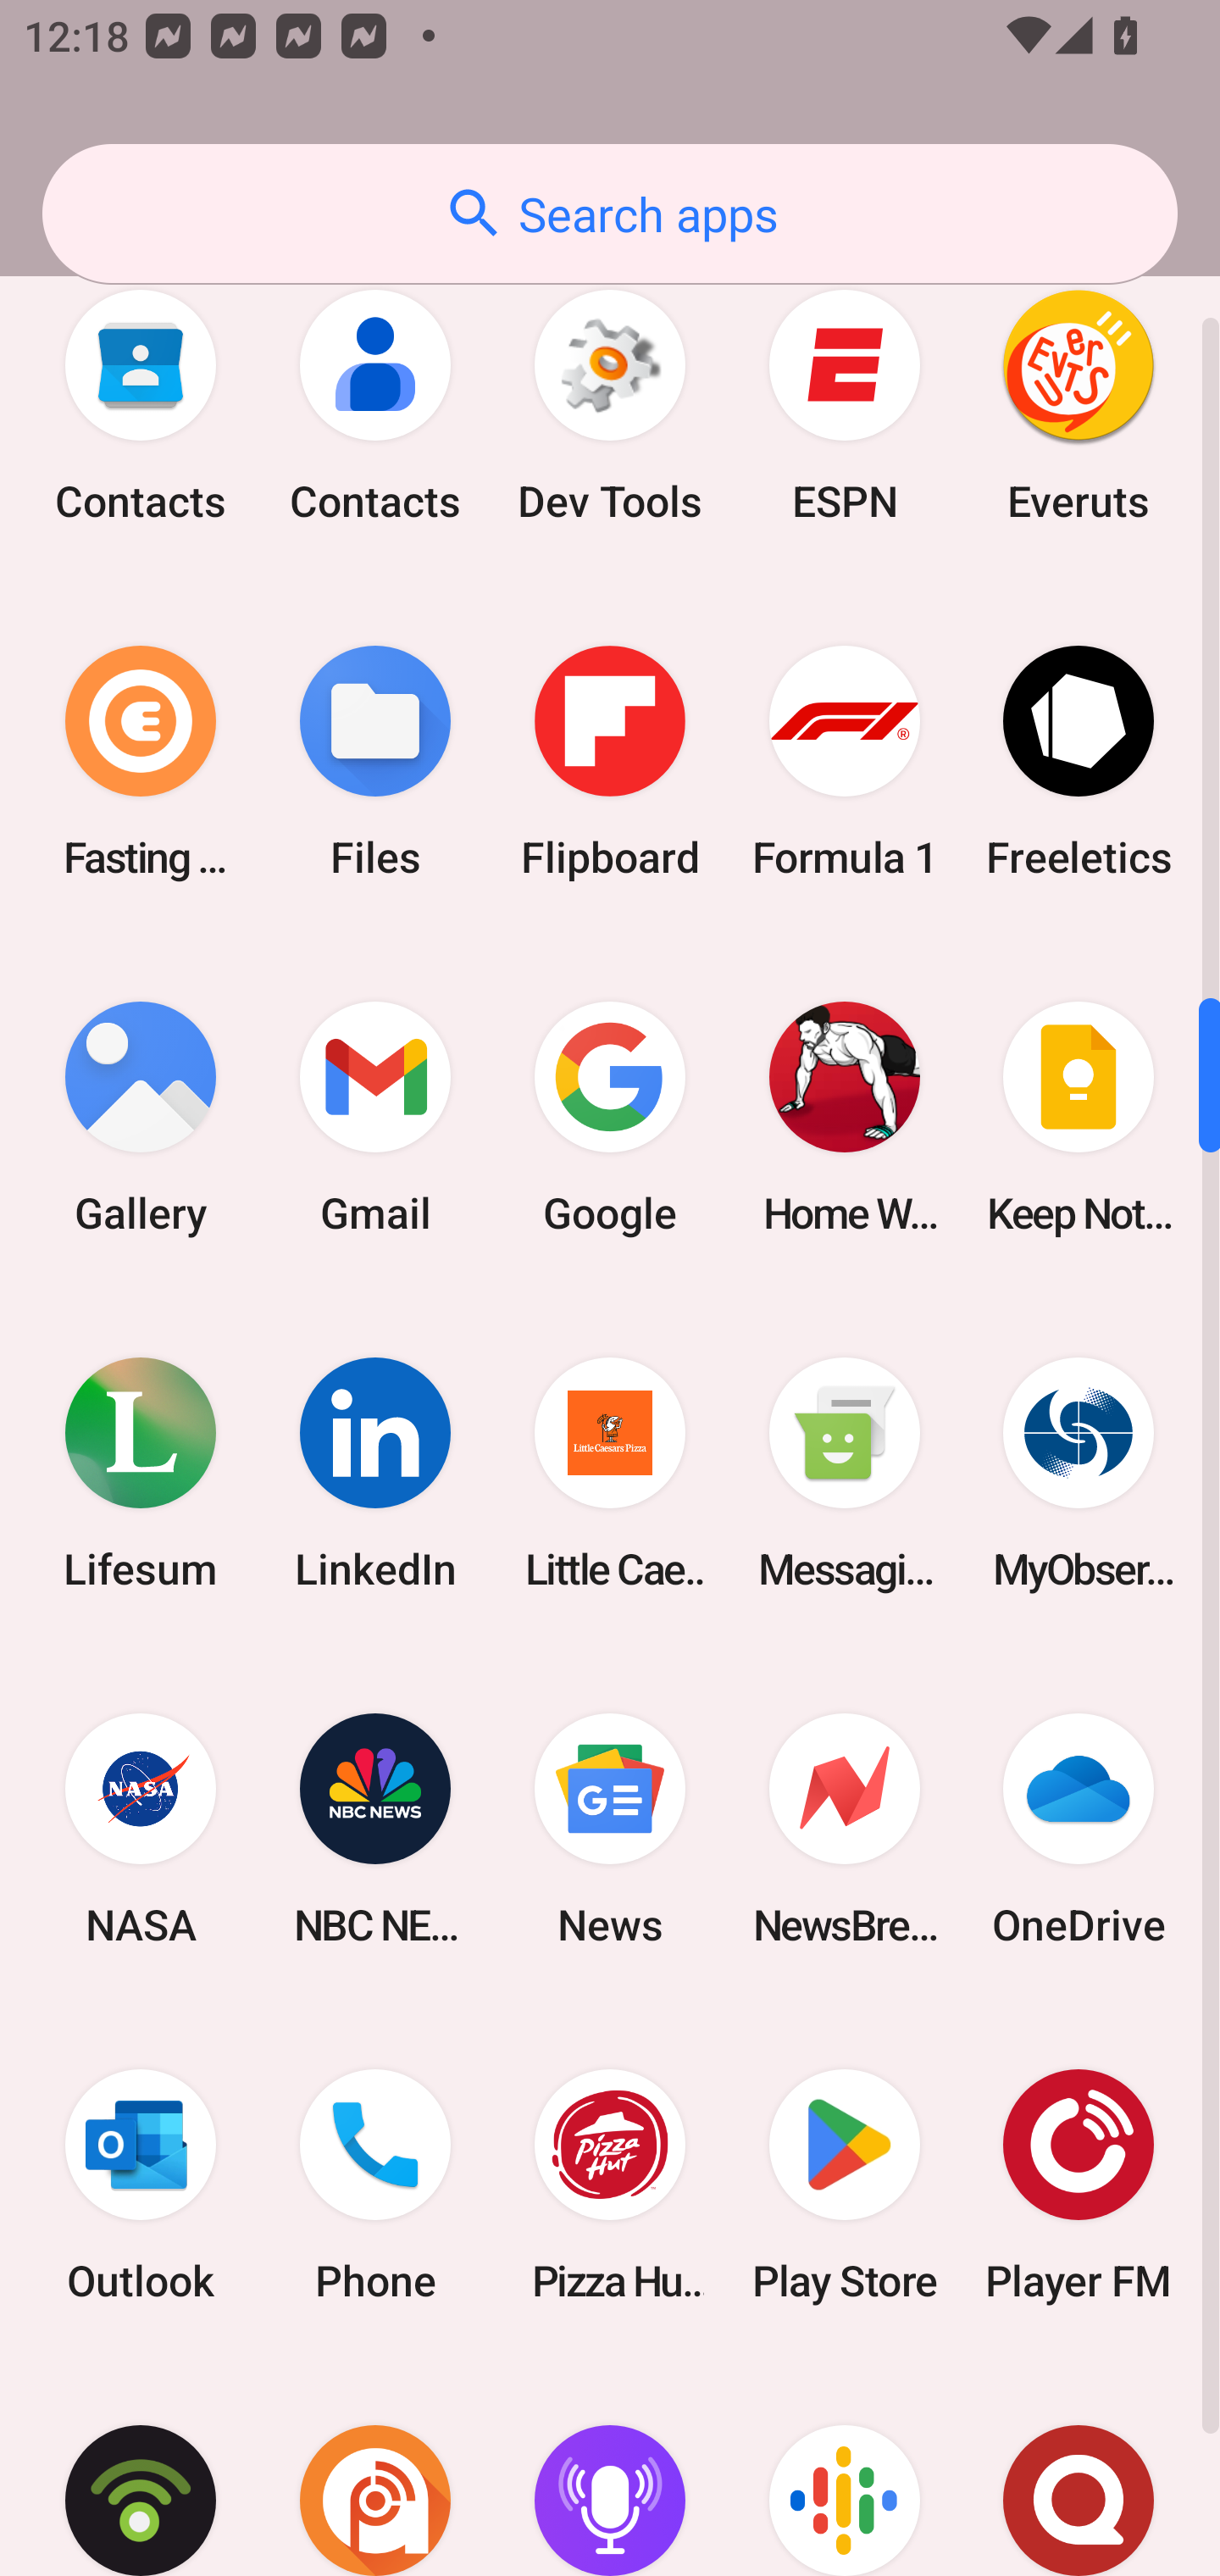  I want to click on ESPN, so click(844, 405).